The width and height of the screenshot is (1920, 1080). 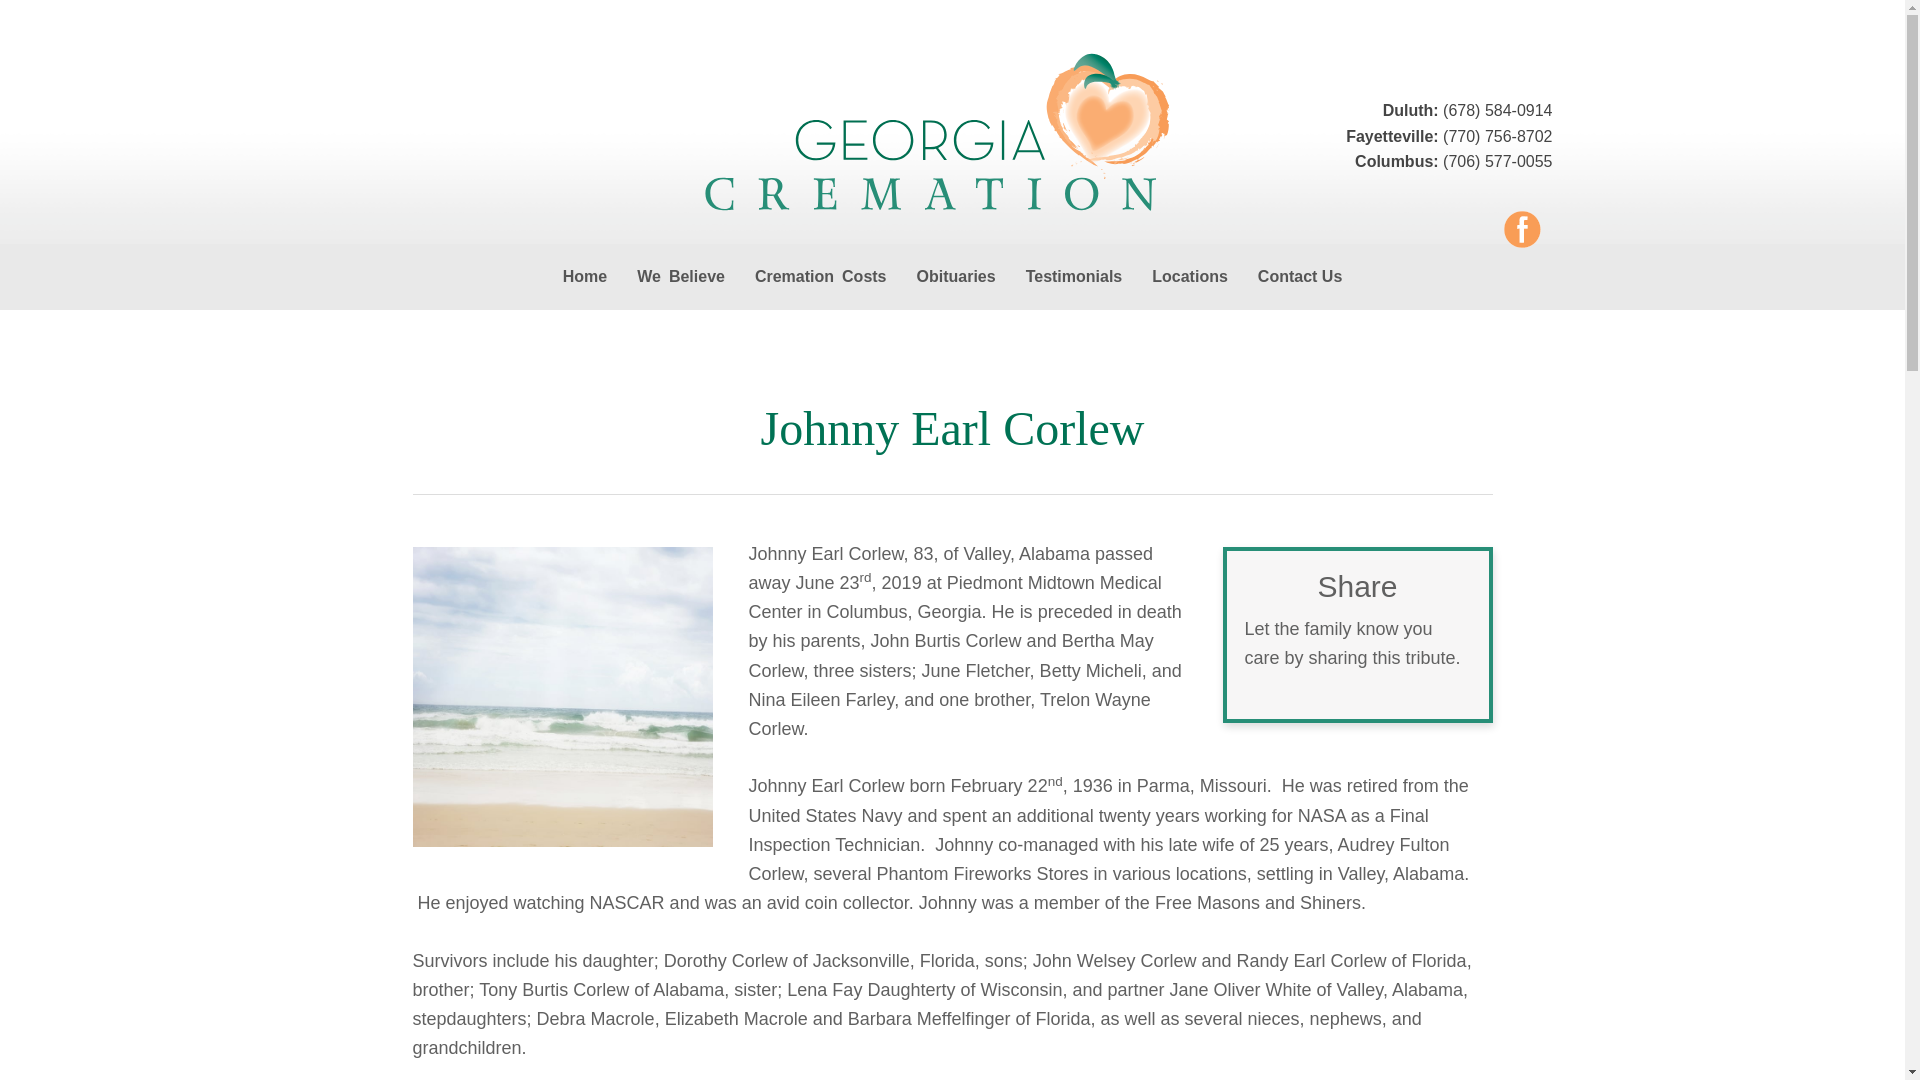 What do you see at coordinates (1074, 276) in the screenshot?
I see `Testimonials` at bounding box center [1074, 276].